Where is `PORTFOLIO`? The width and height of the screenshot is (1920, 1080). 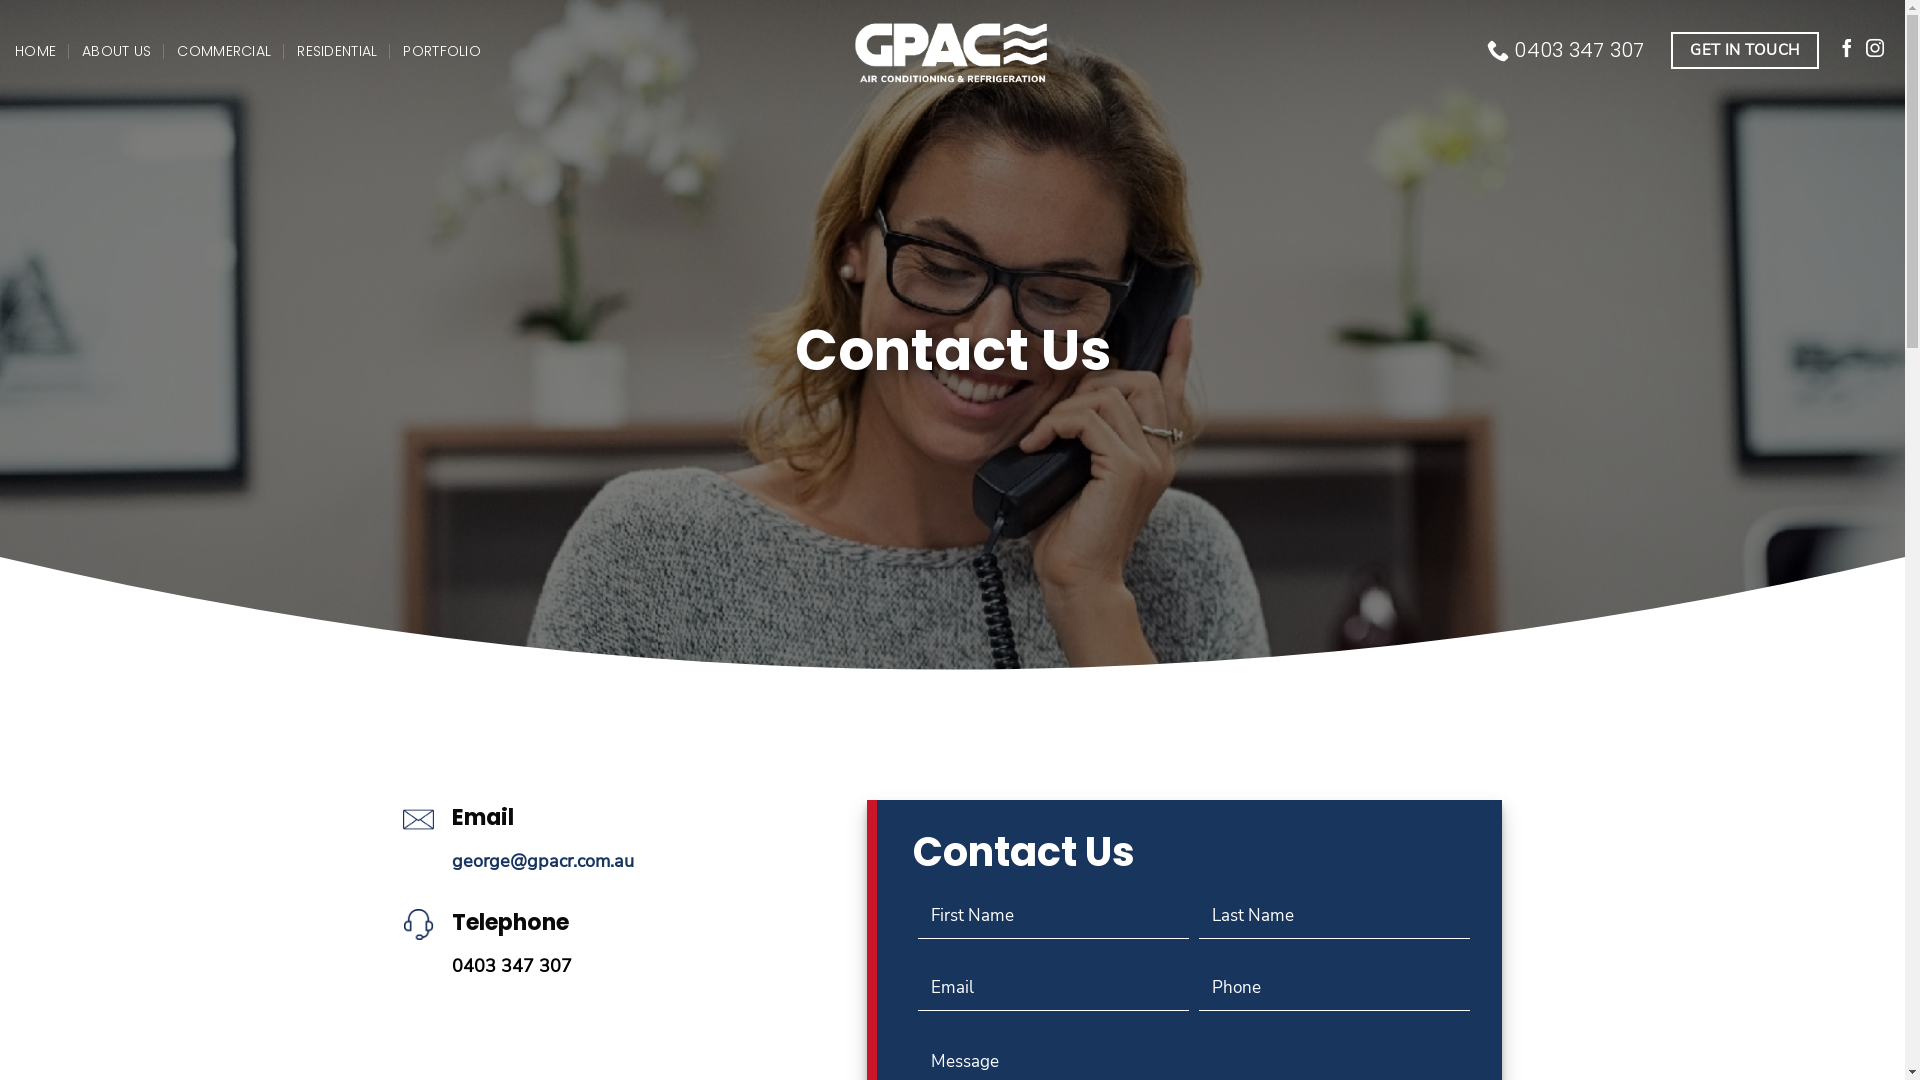
PORTFOLIO is located at coordinates (442, 50).